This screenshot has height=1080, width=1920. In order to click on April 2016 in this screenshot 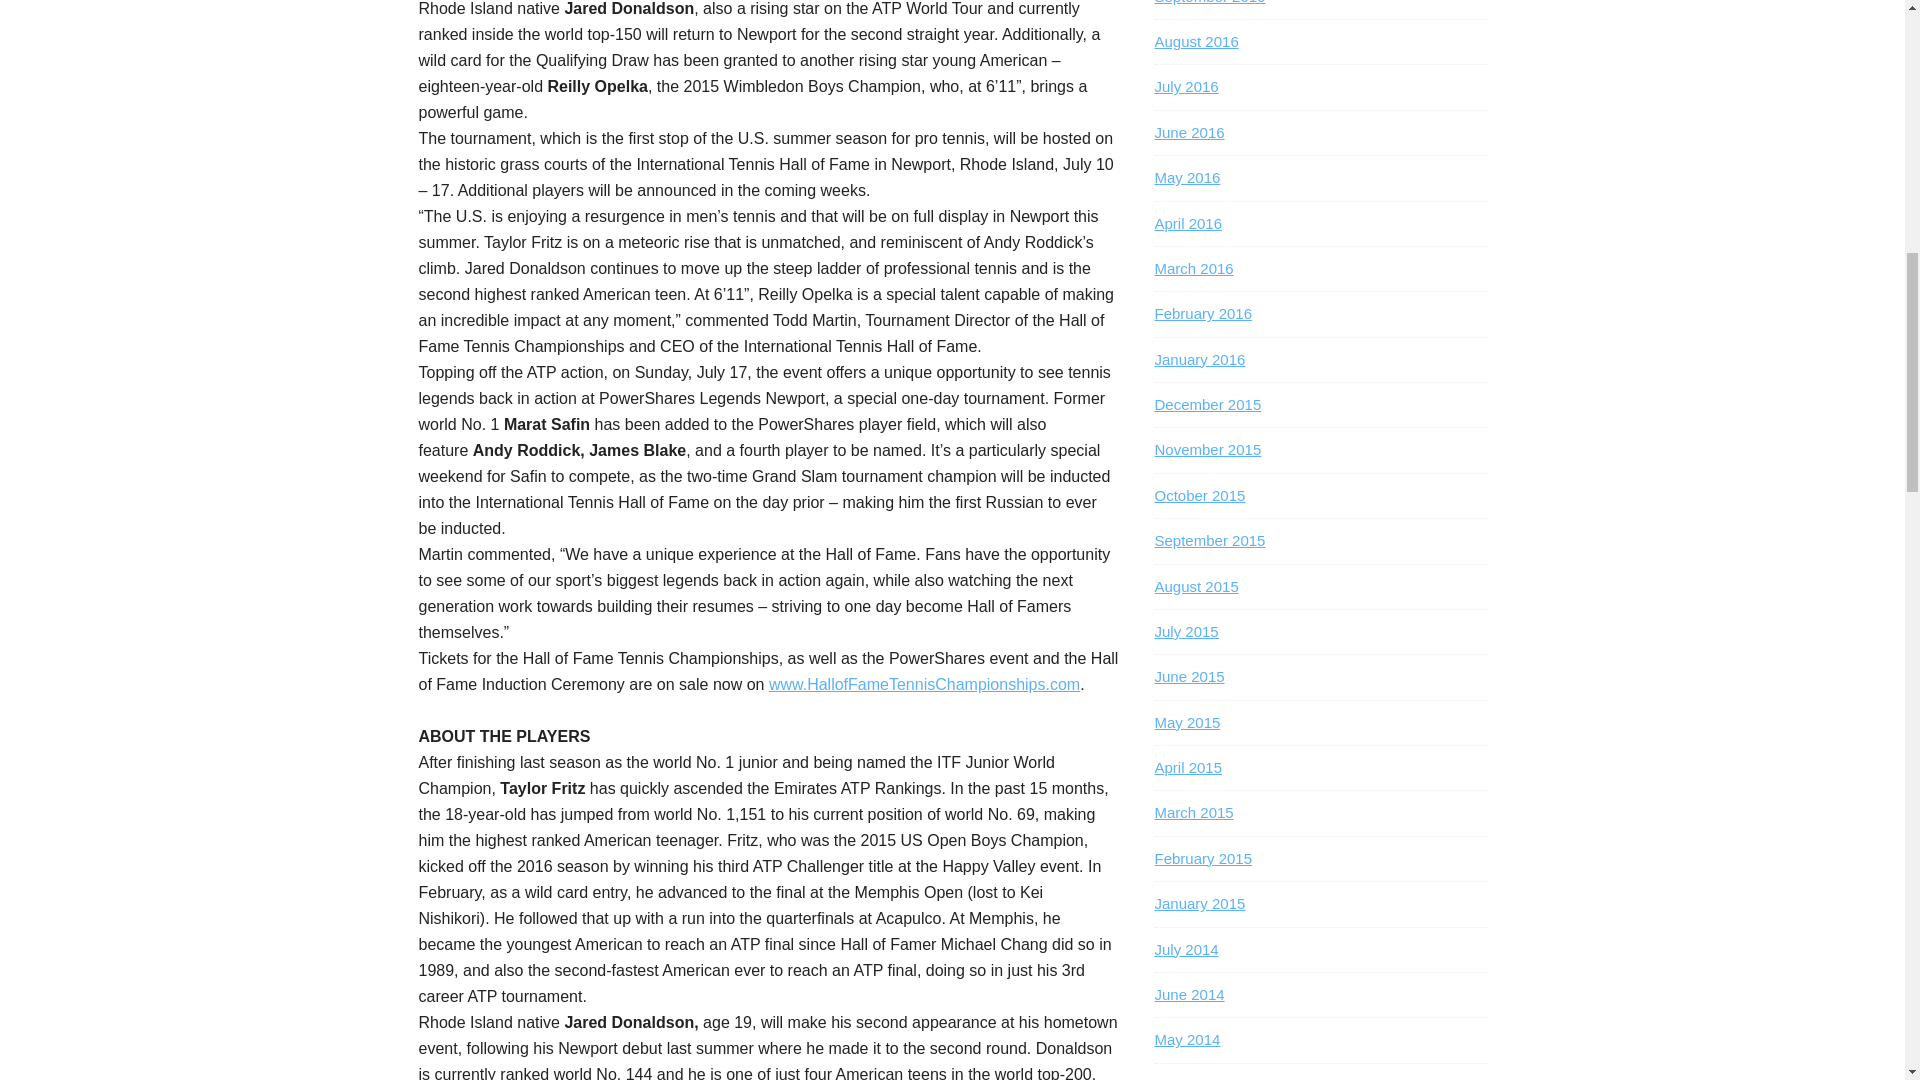, I will do `click(1187, 222)`.